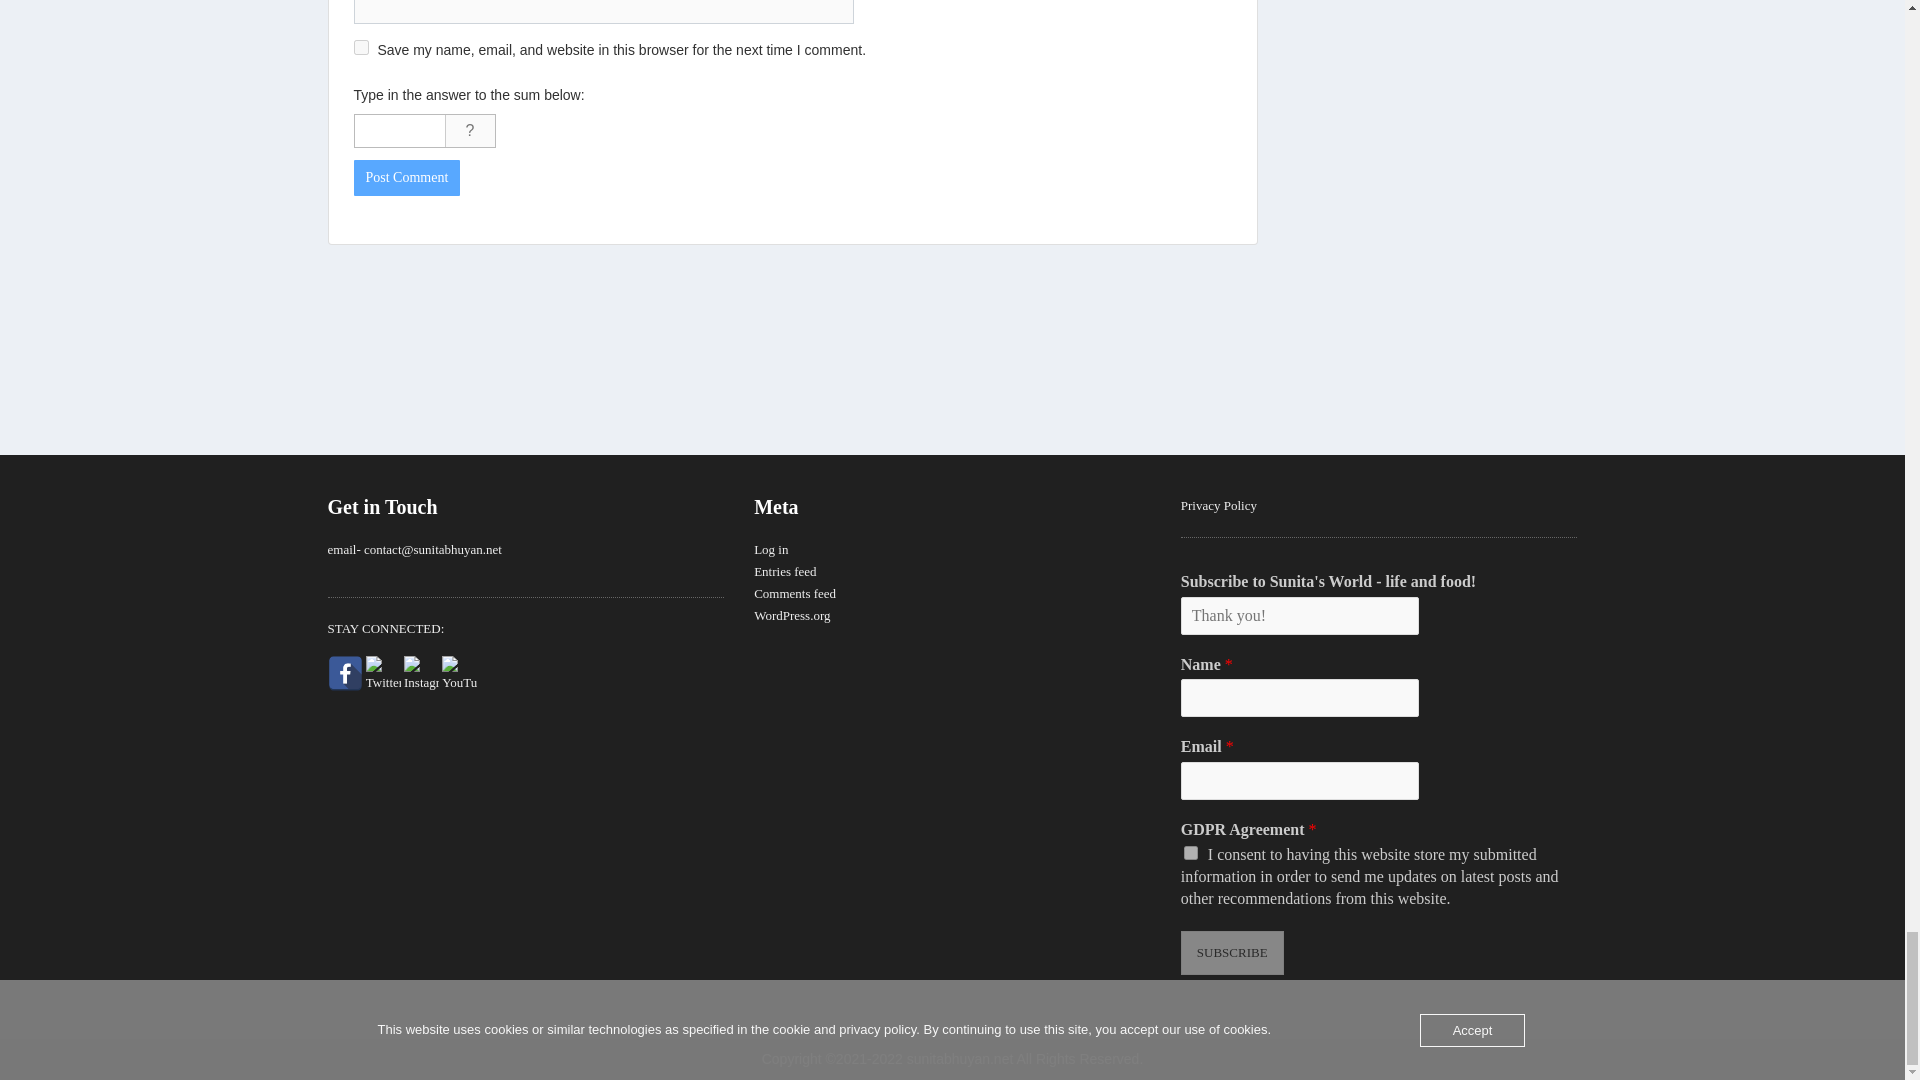 This screenshot has width=1920, height=1080. I want to click on yes, so click(360, 47).